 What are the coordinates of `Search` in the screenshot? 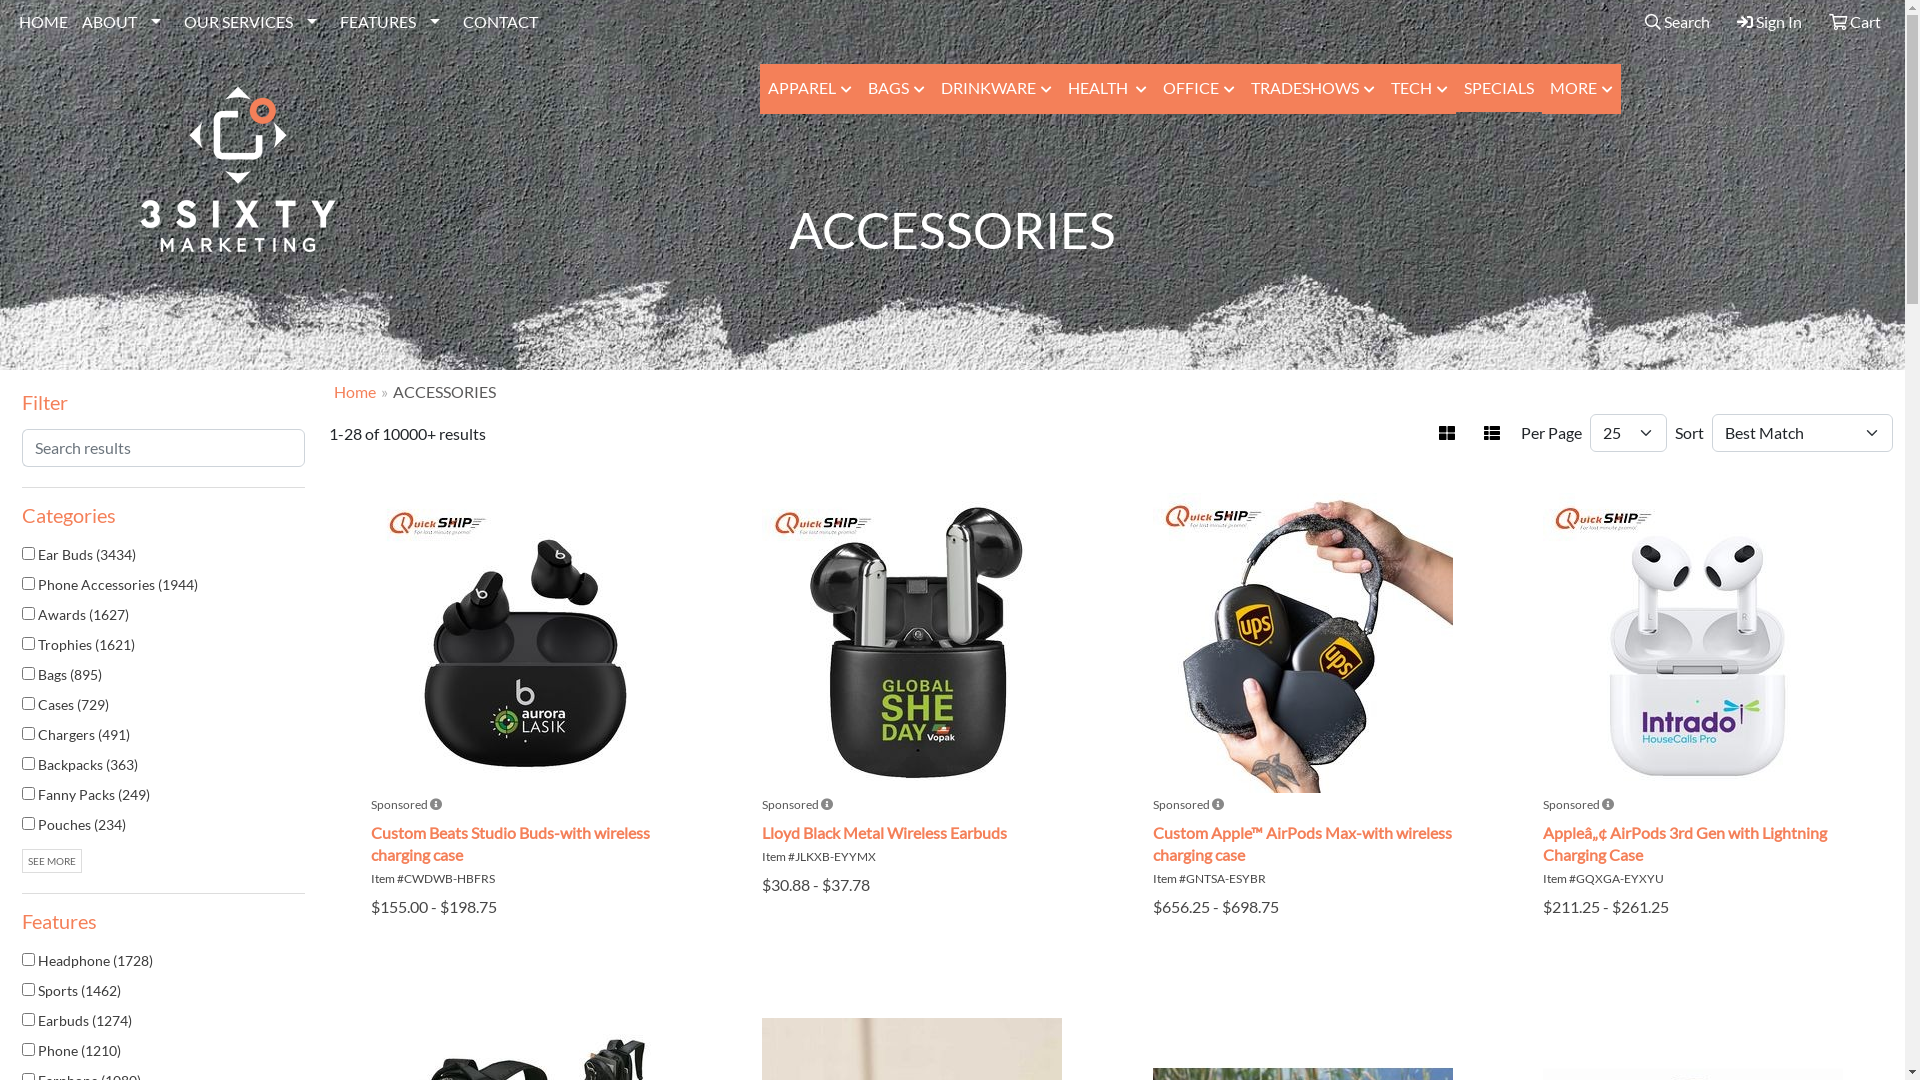 It's located at (1678, 22).